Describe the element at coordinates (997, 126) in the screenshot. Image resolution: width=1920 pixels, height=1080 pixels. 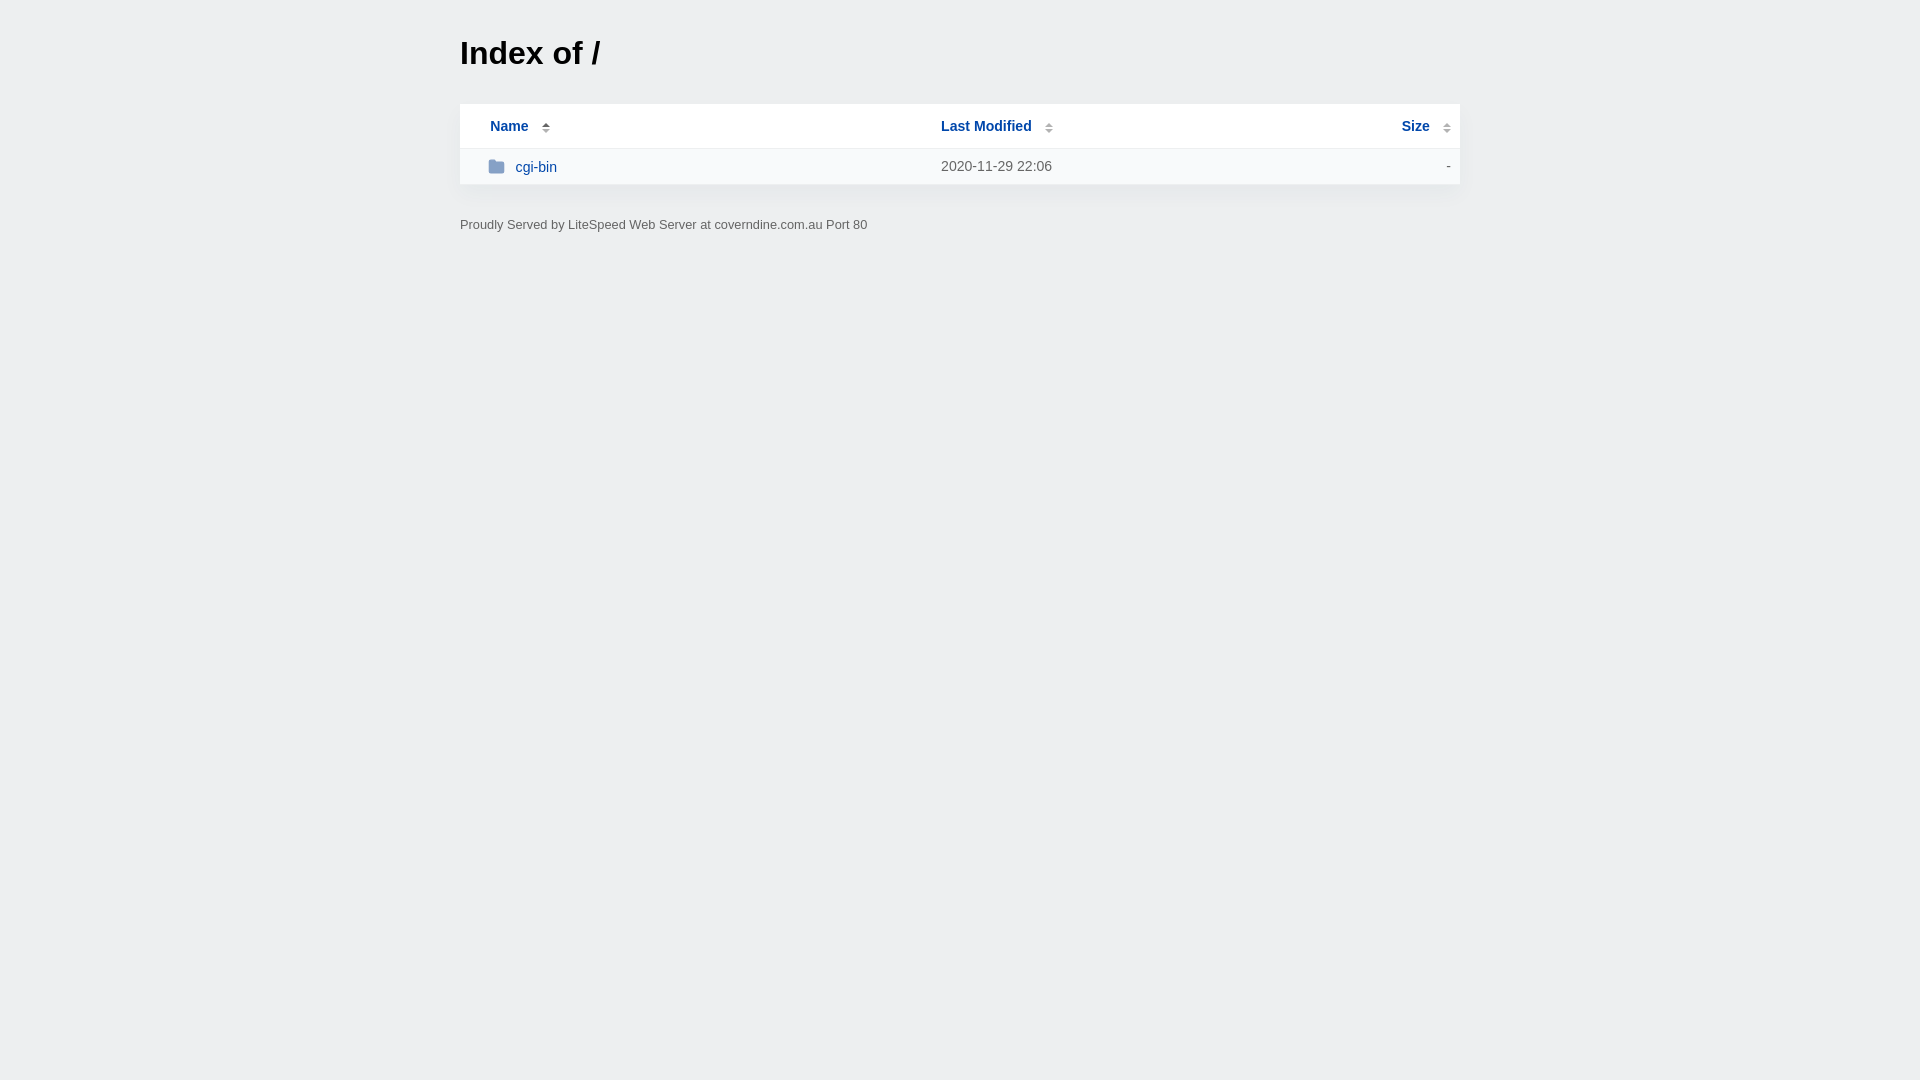
I see `Last Modified` at that location.